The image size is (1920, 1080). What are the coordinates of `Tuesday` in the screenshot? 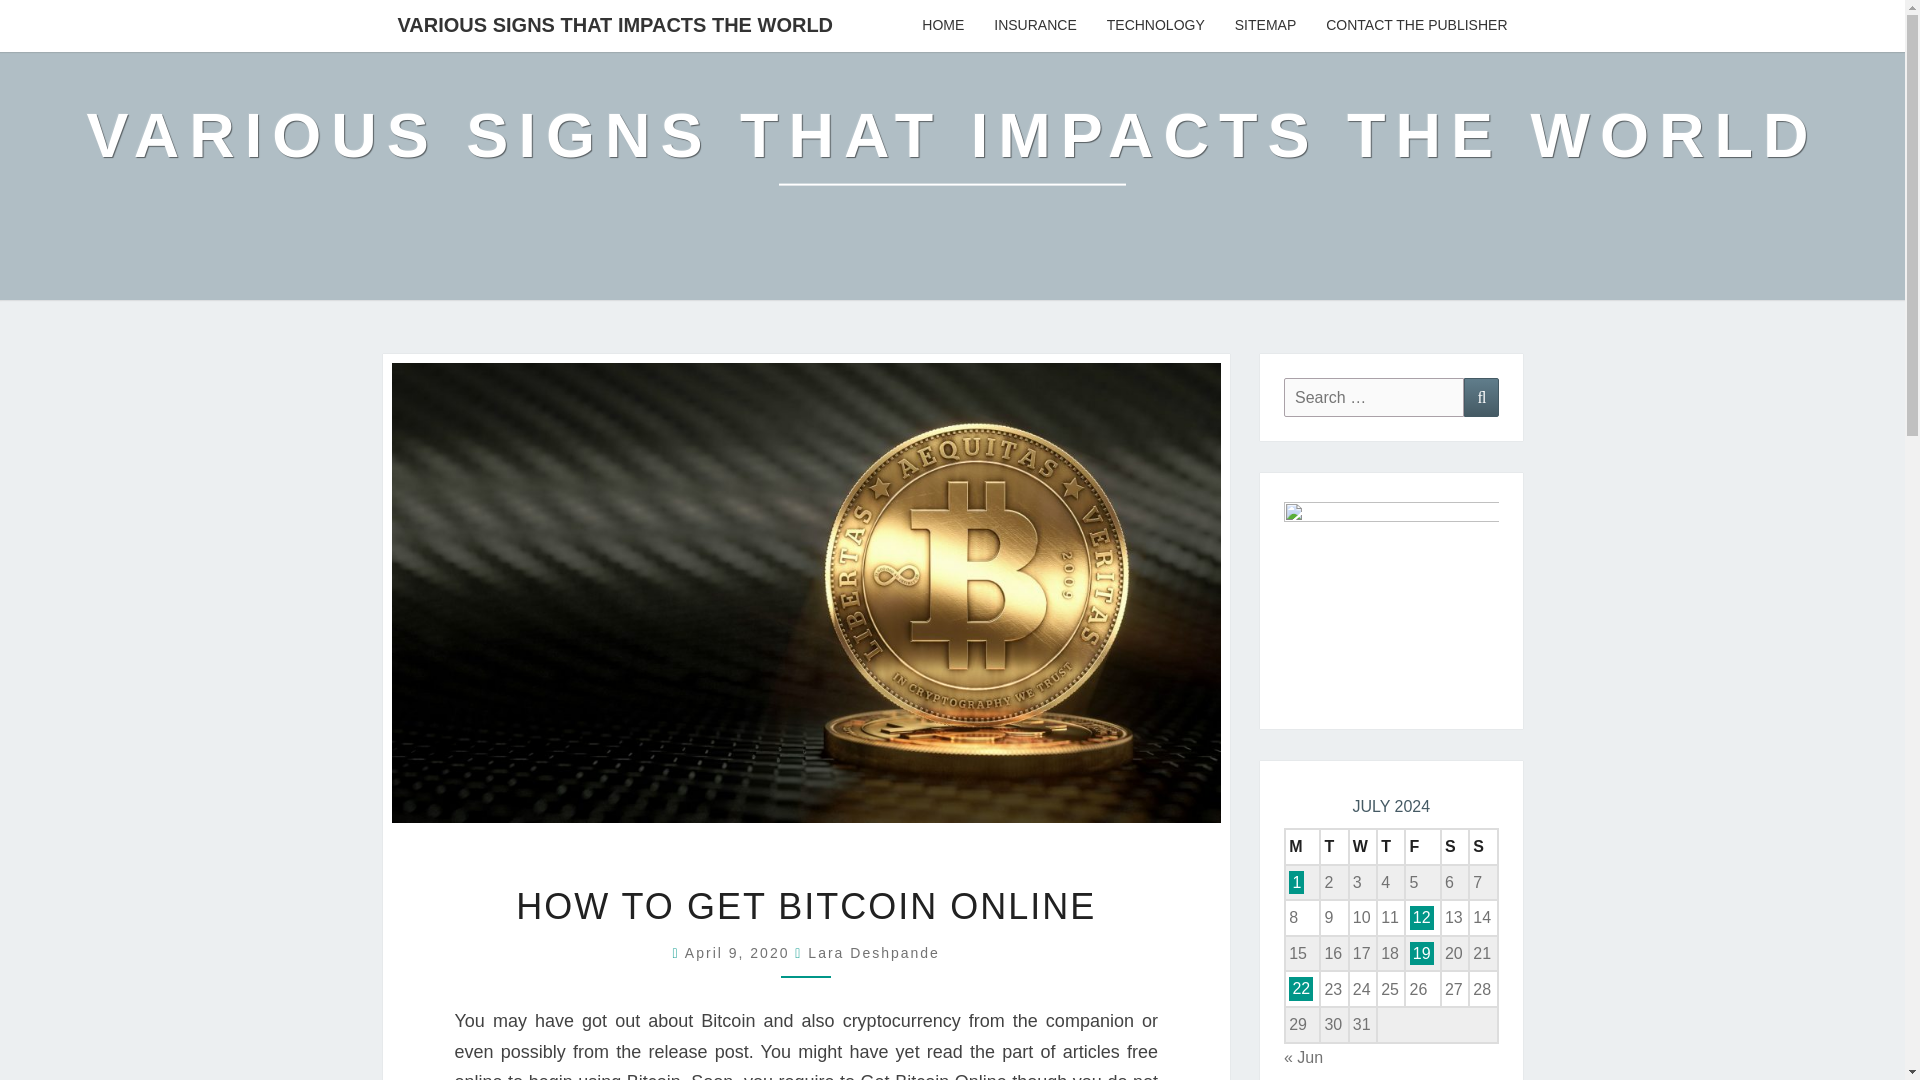 It's located at (1334, 847).